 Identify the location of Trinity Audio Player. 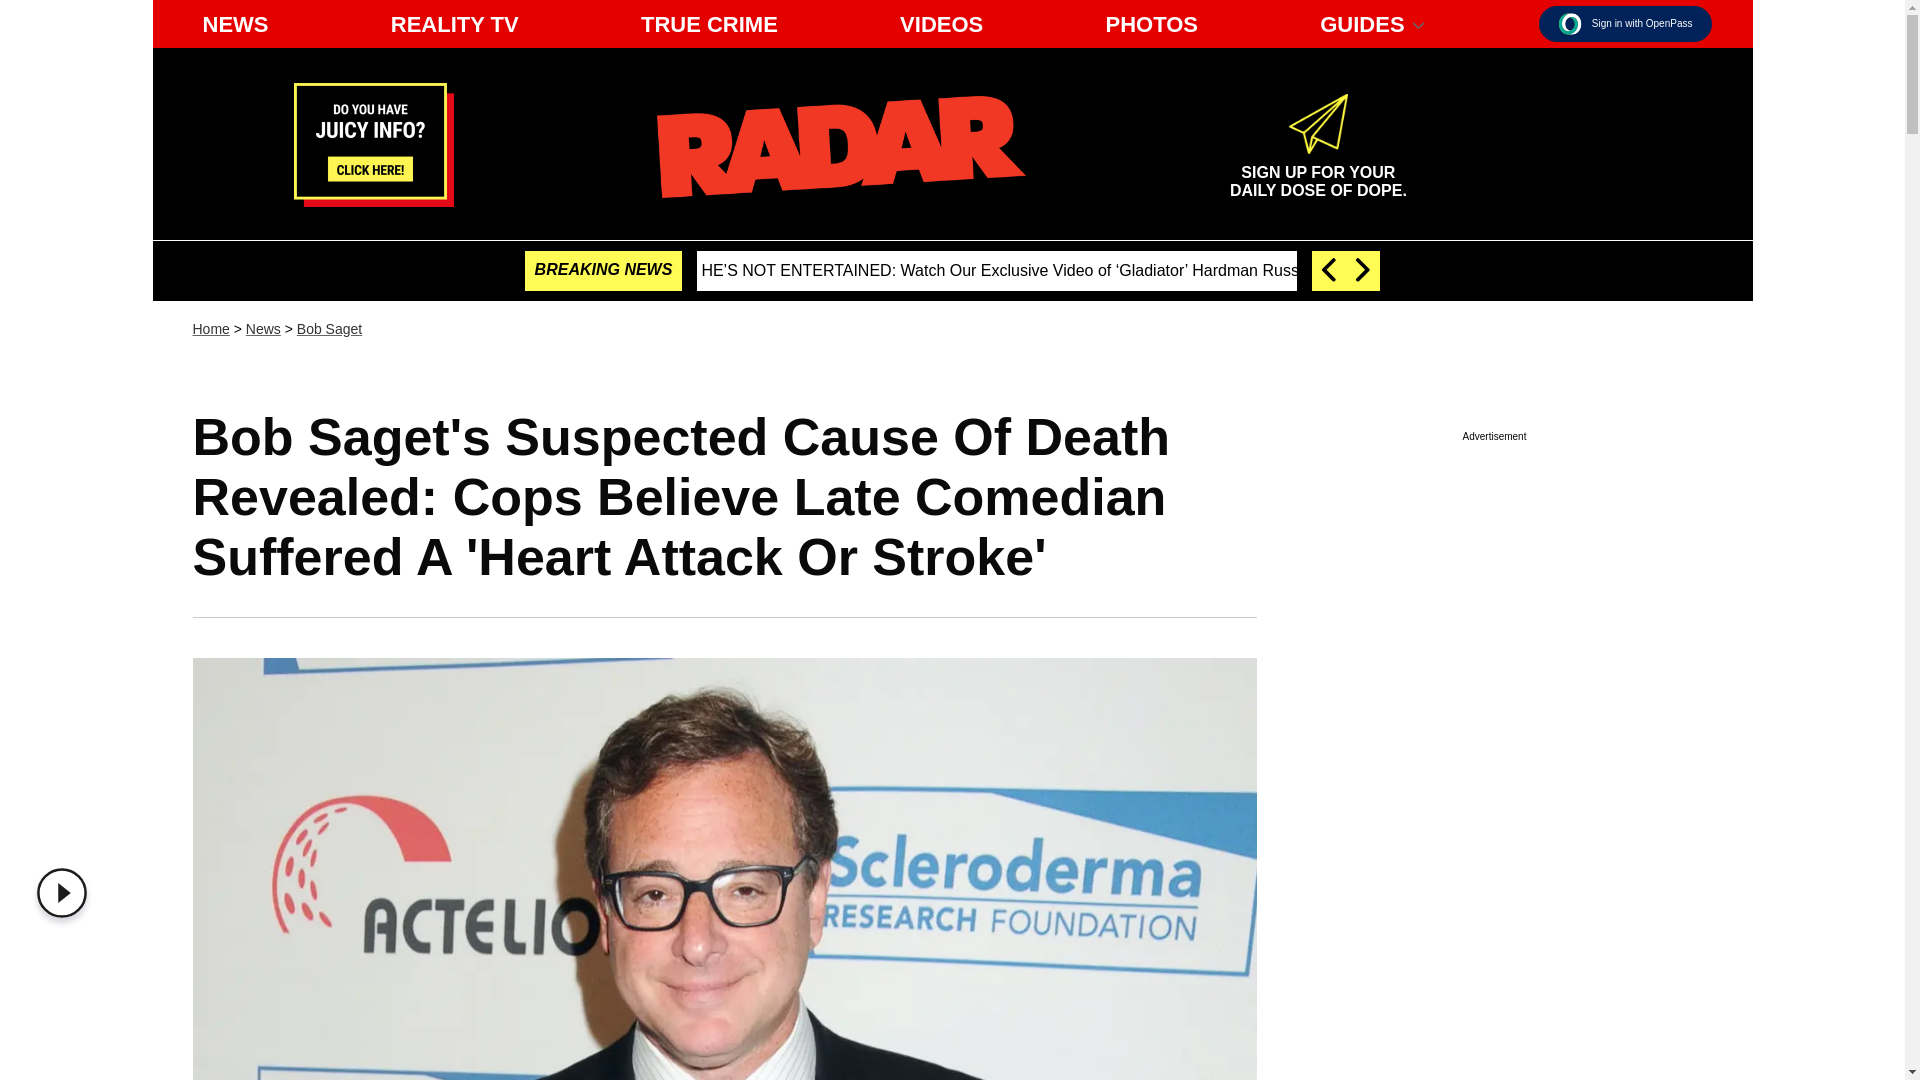
(330, 328).